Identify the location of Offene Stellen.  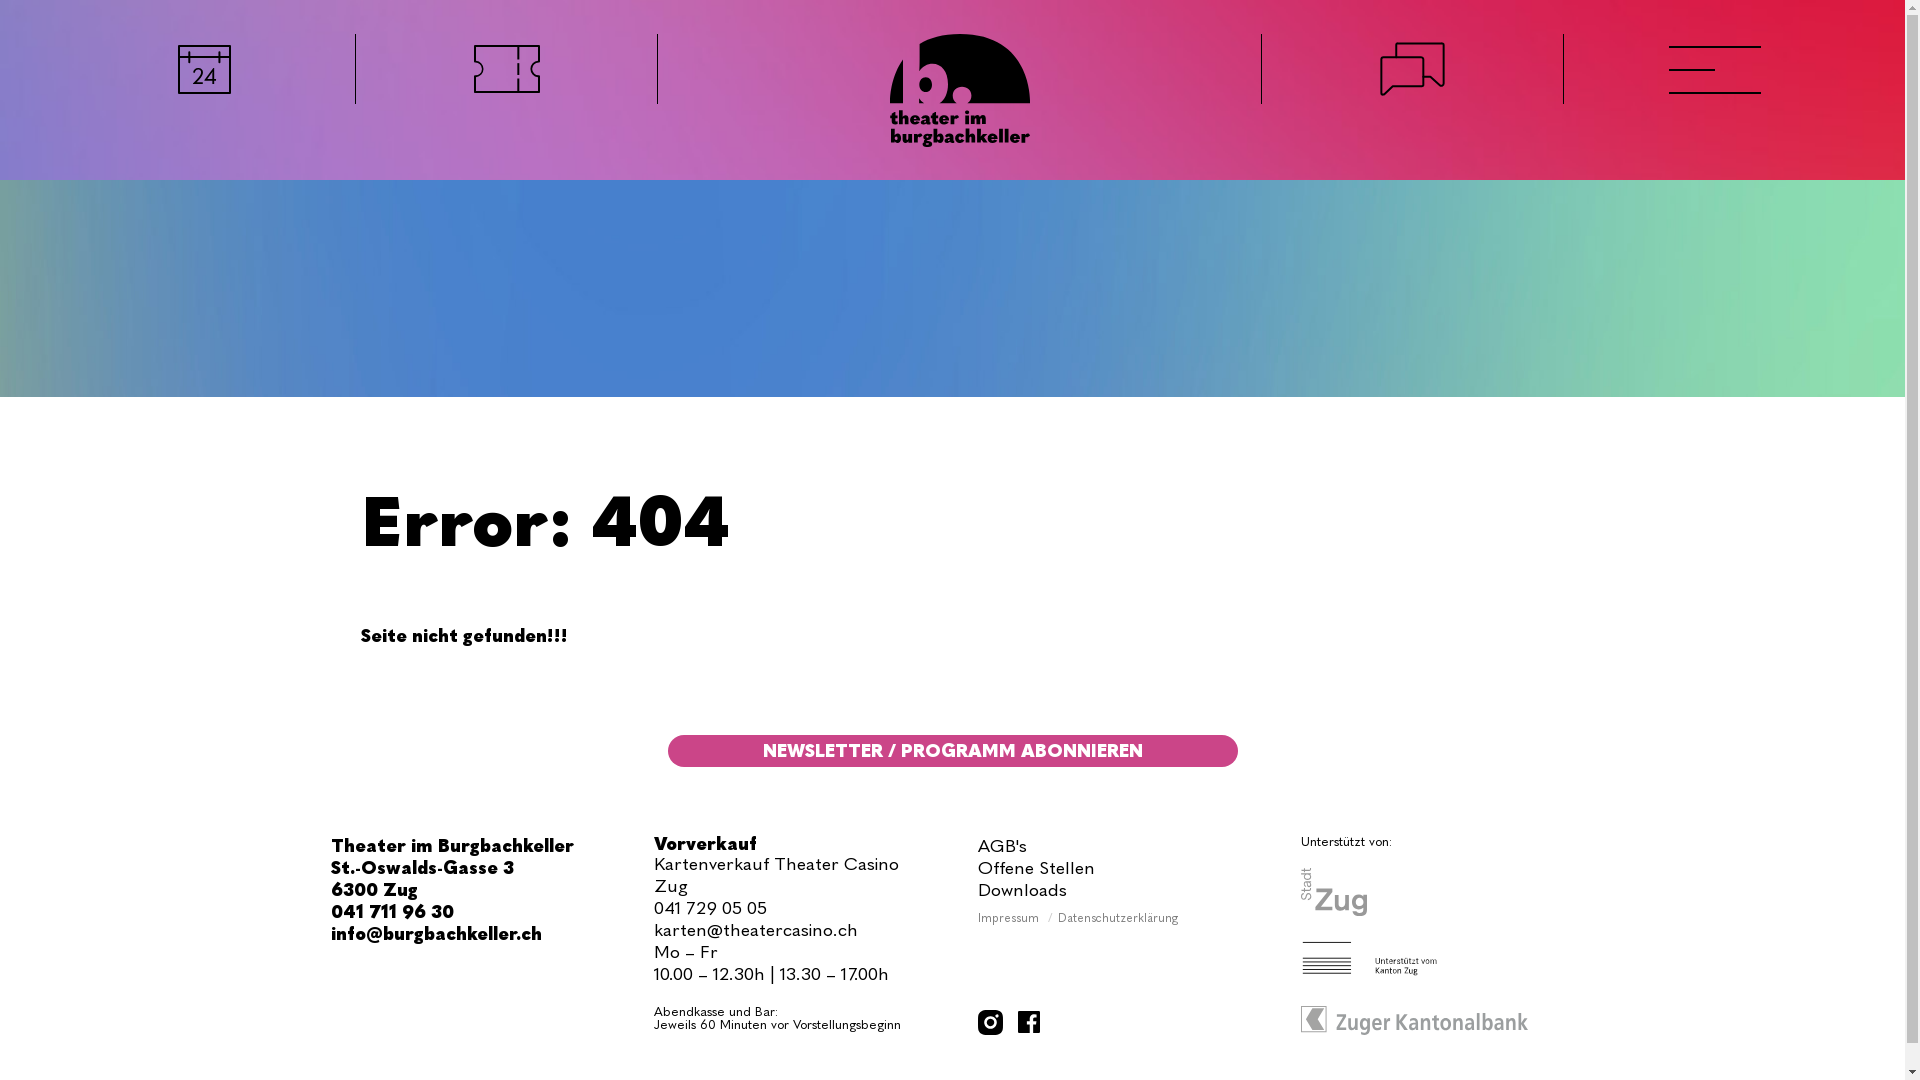
(1036, 868).